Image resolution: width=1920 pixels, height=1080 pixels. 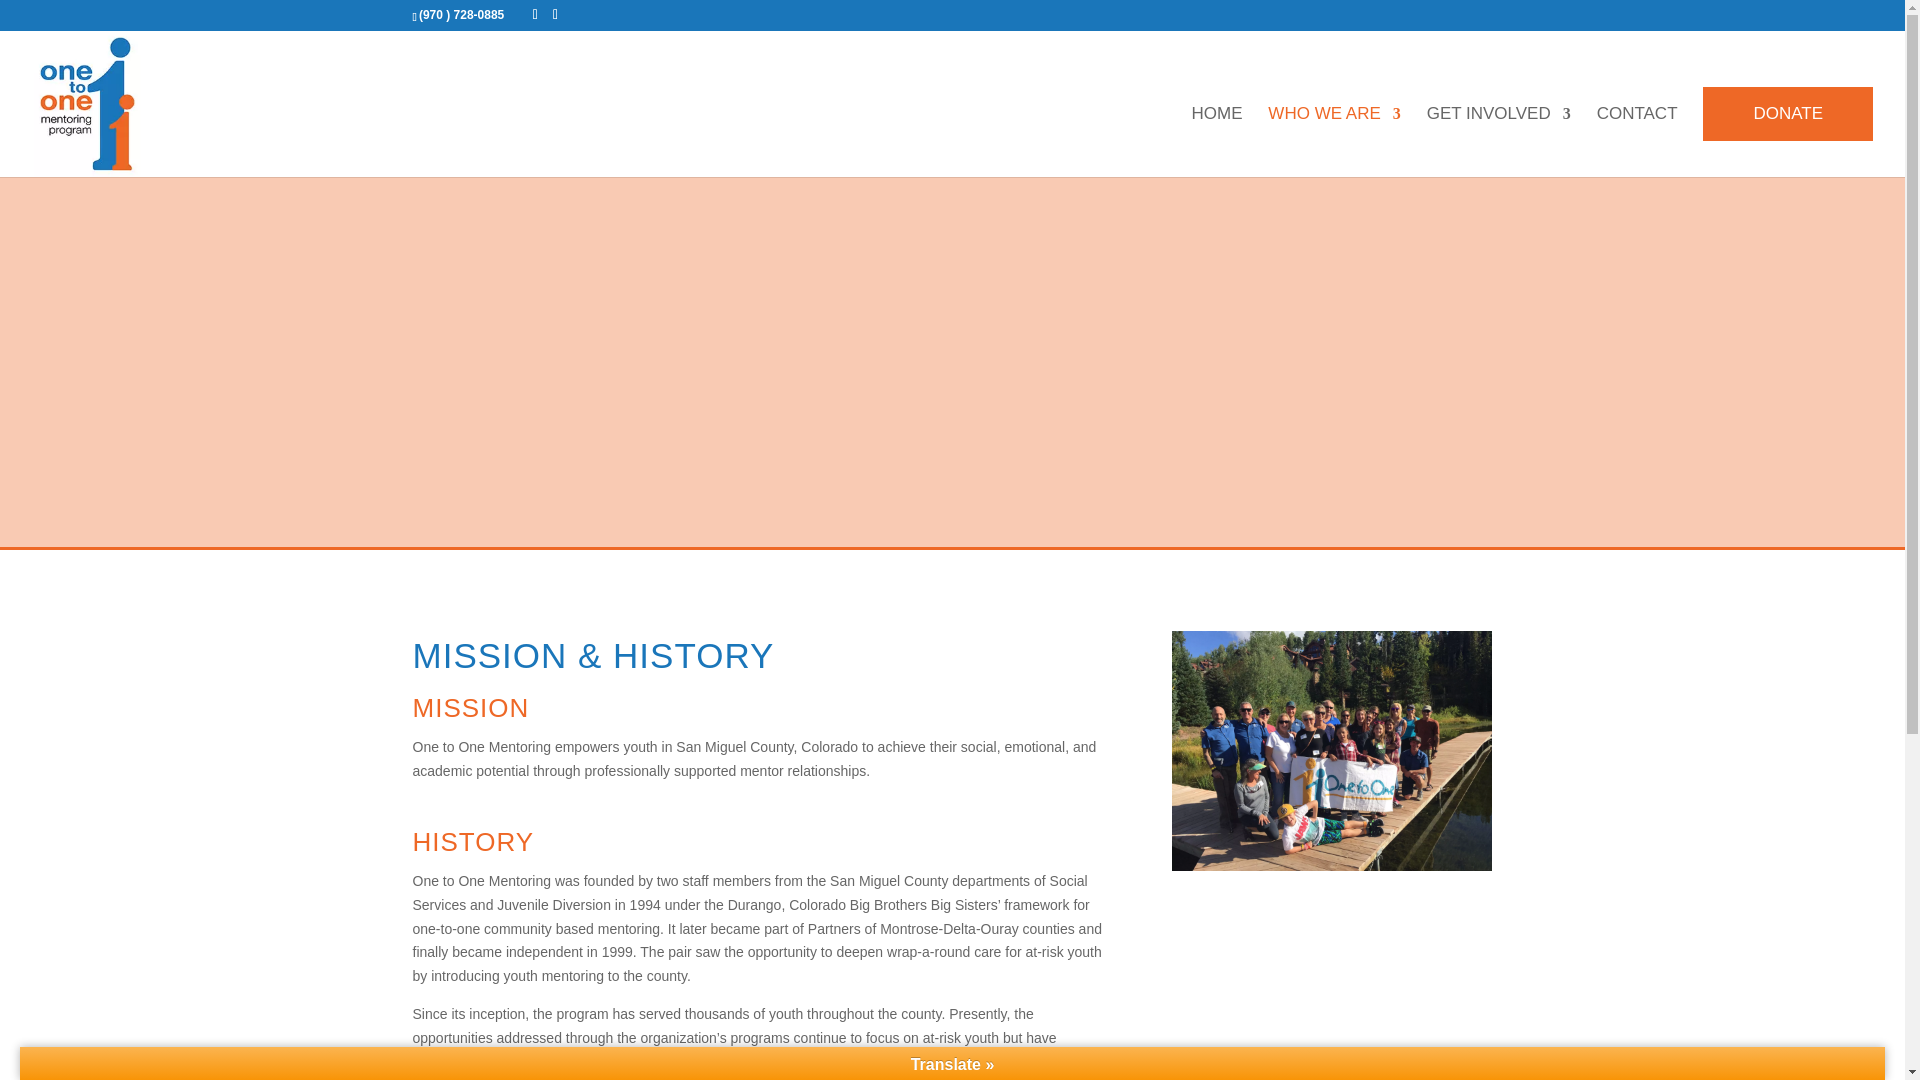 What do you see at coordinates (1498, 142) in the screenshot?
I see `GET INVOLVED` at bounding box center [1498, 142].